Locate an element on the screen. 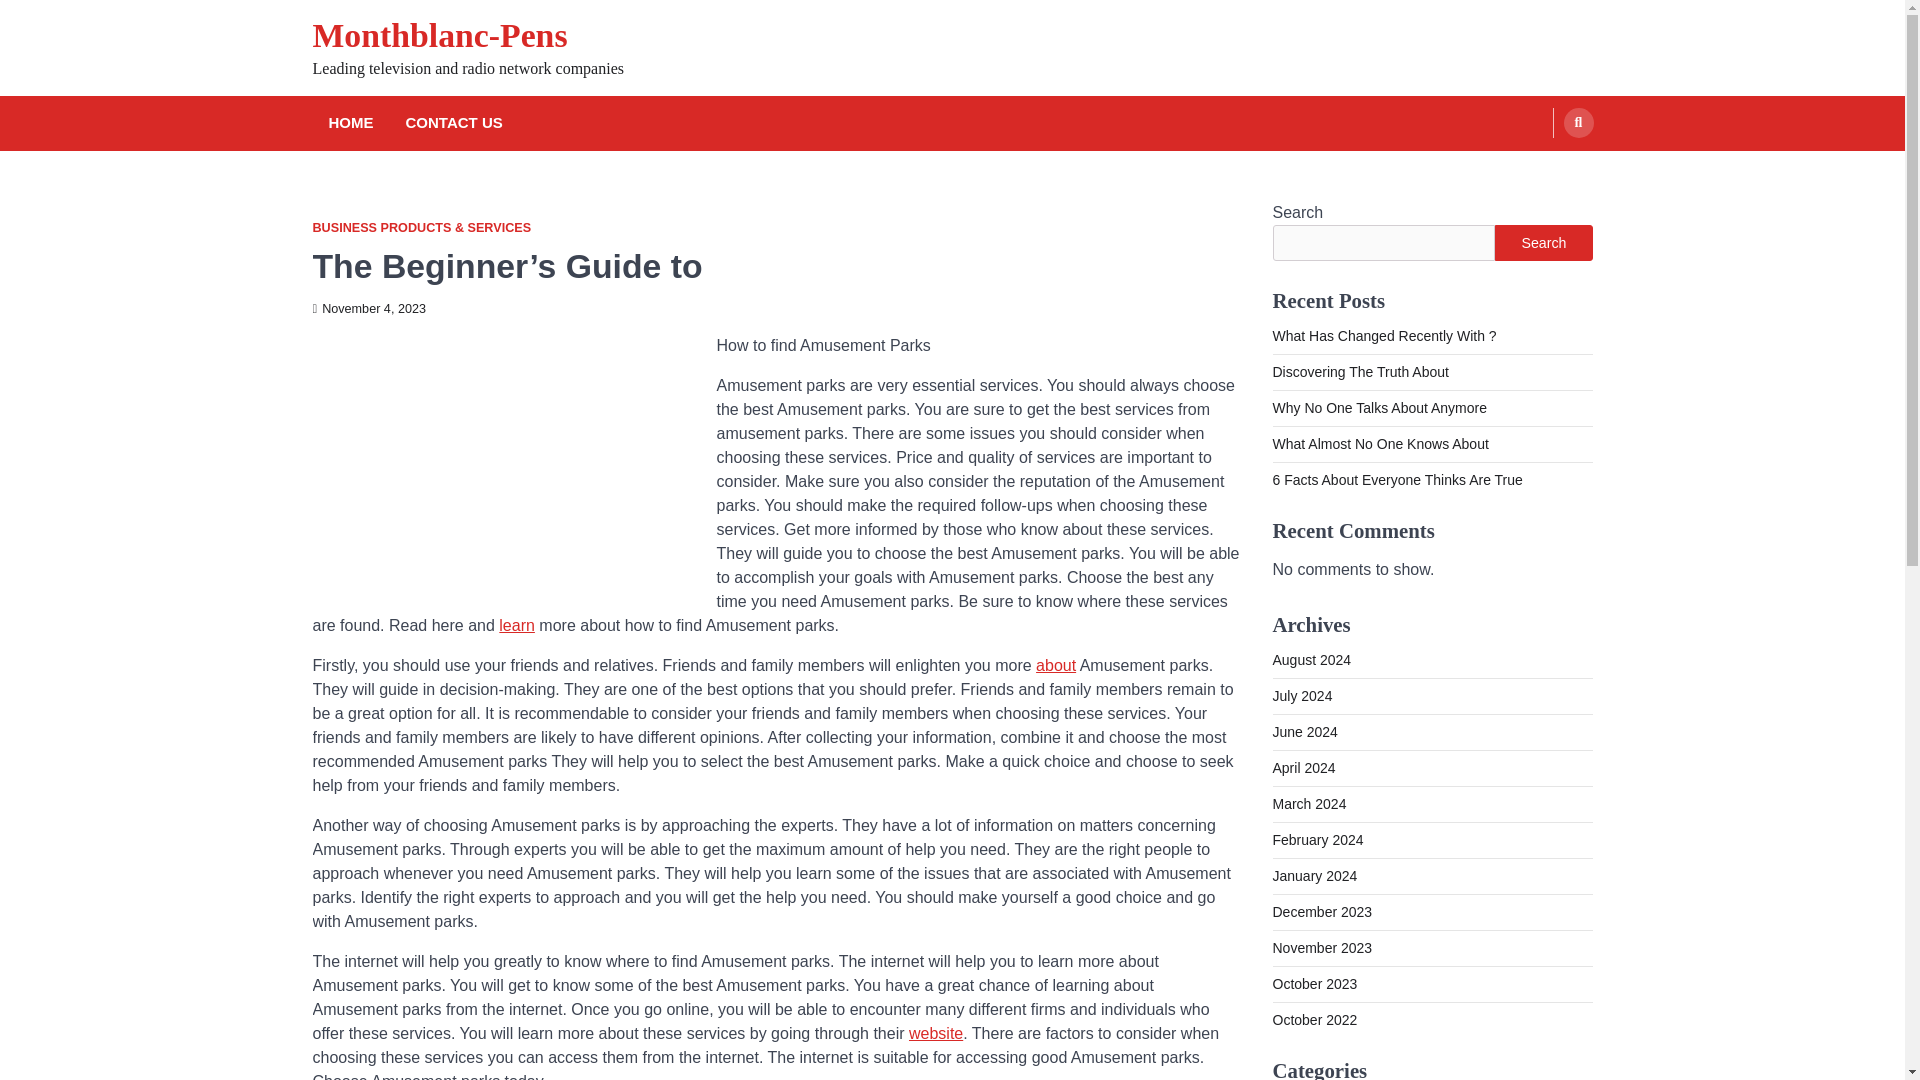  Search is located at coordinates (1540, 170).